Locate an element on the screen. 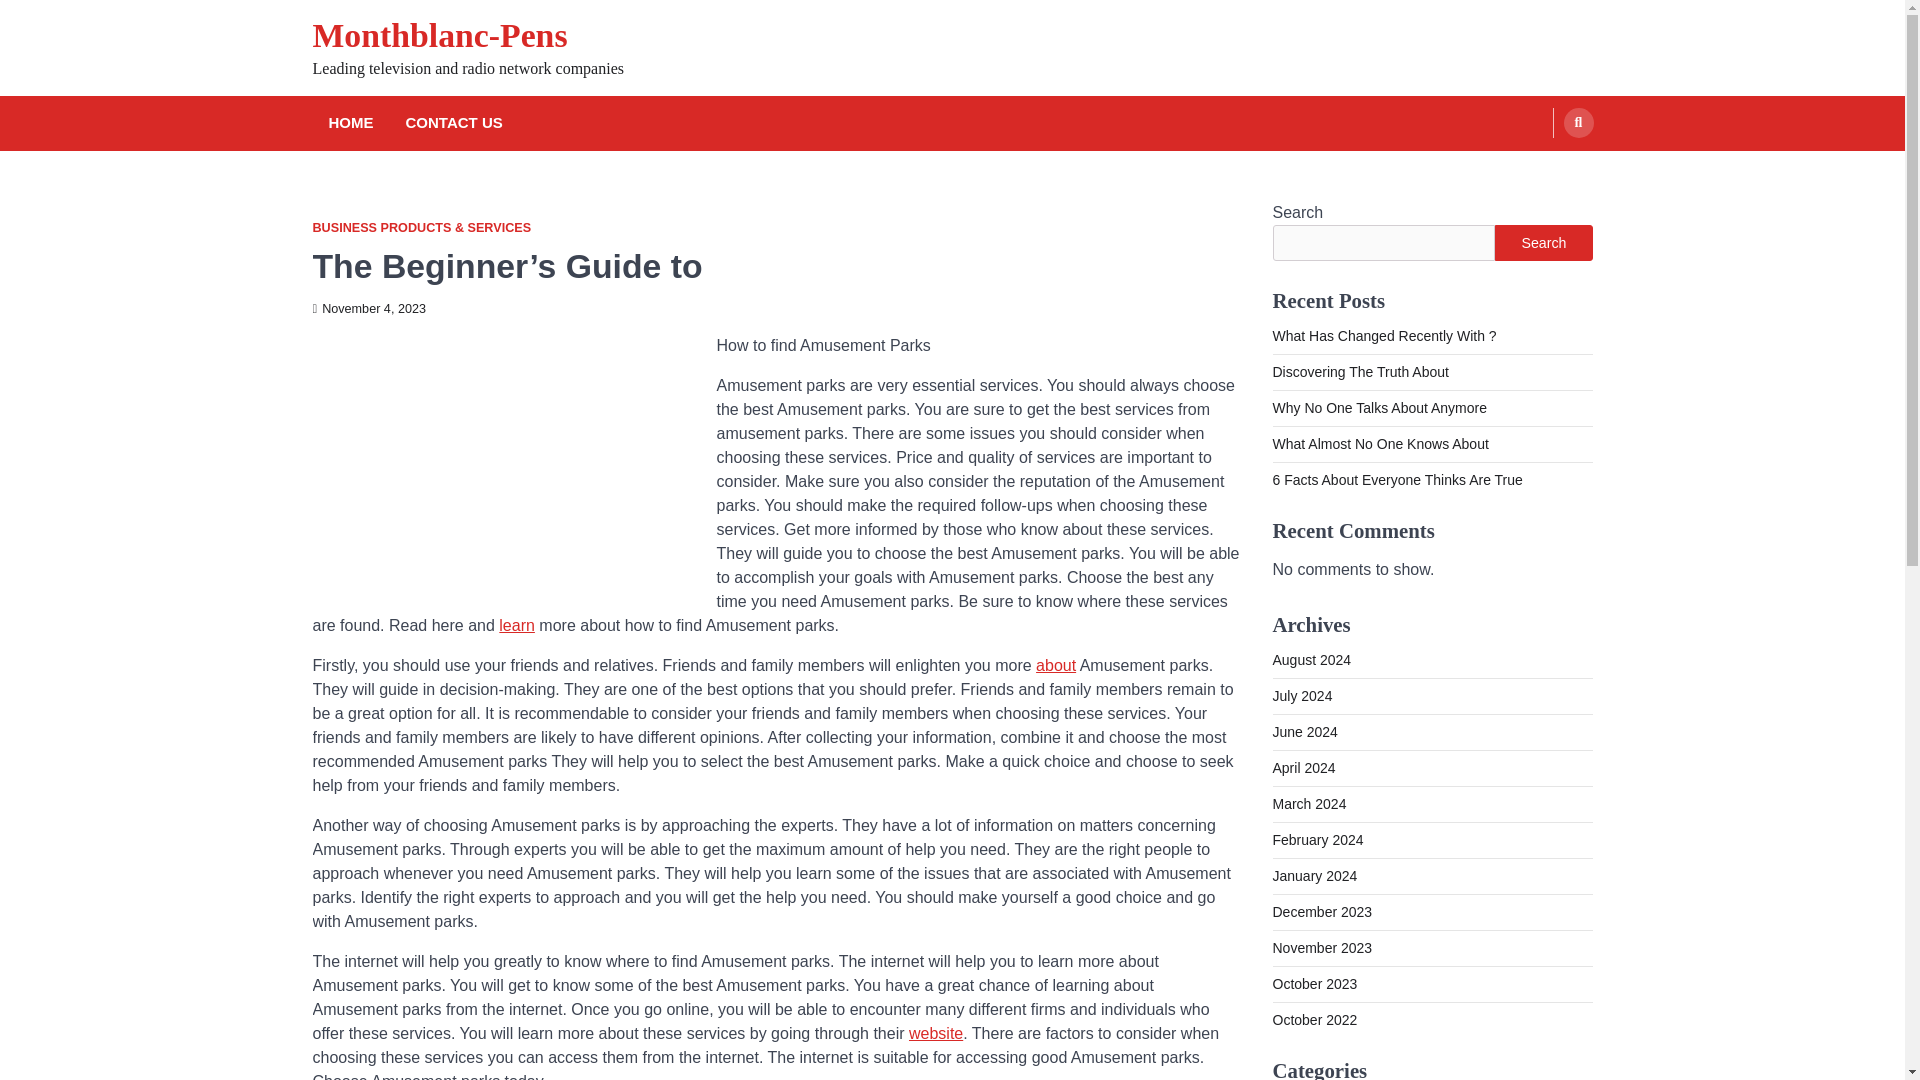  Search is located at coordinates (1540, 170).